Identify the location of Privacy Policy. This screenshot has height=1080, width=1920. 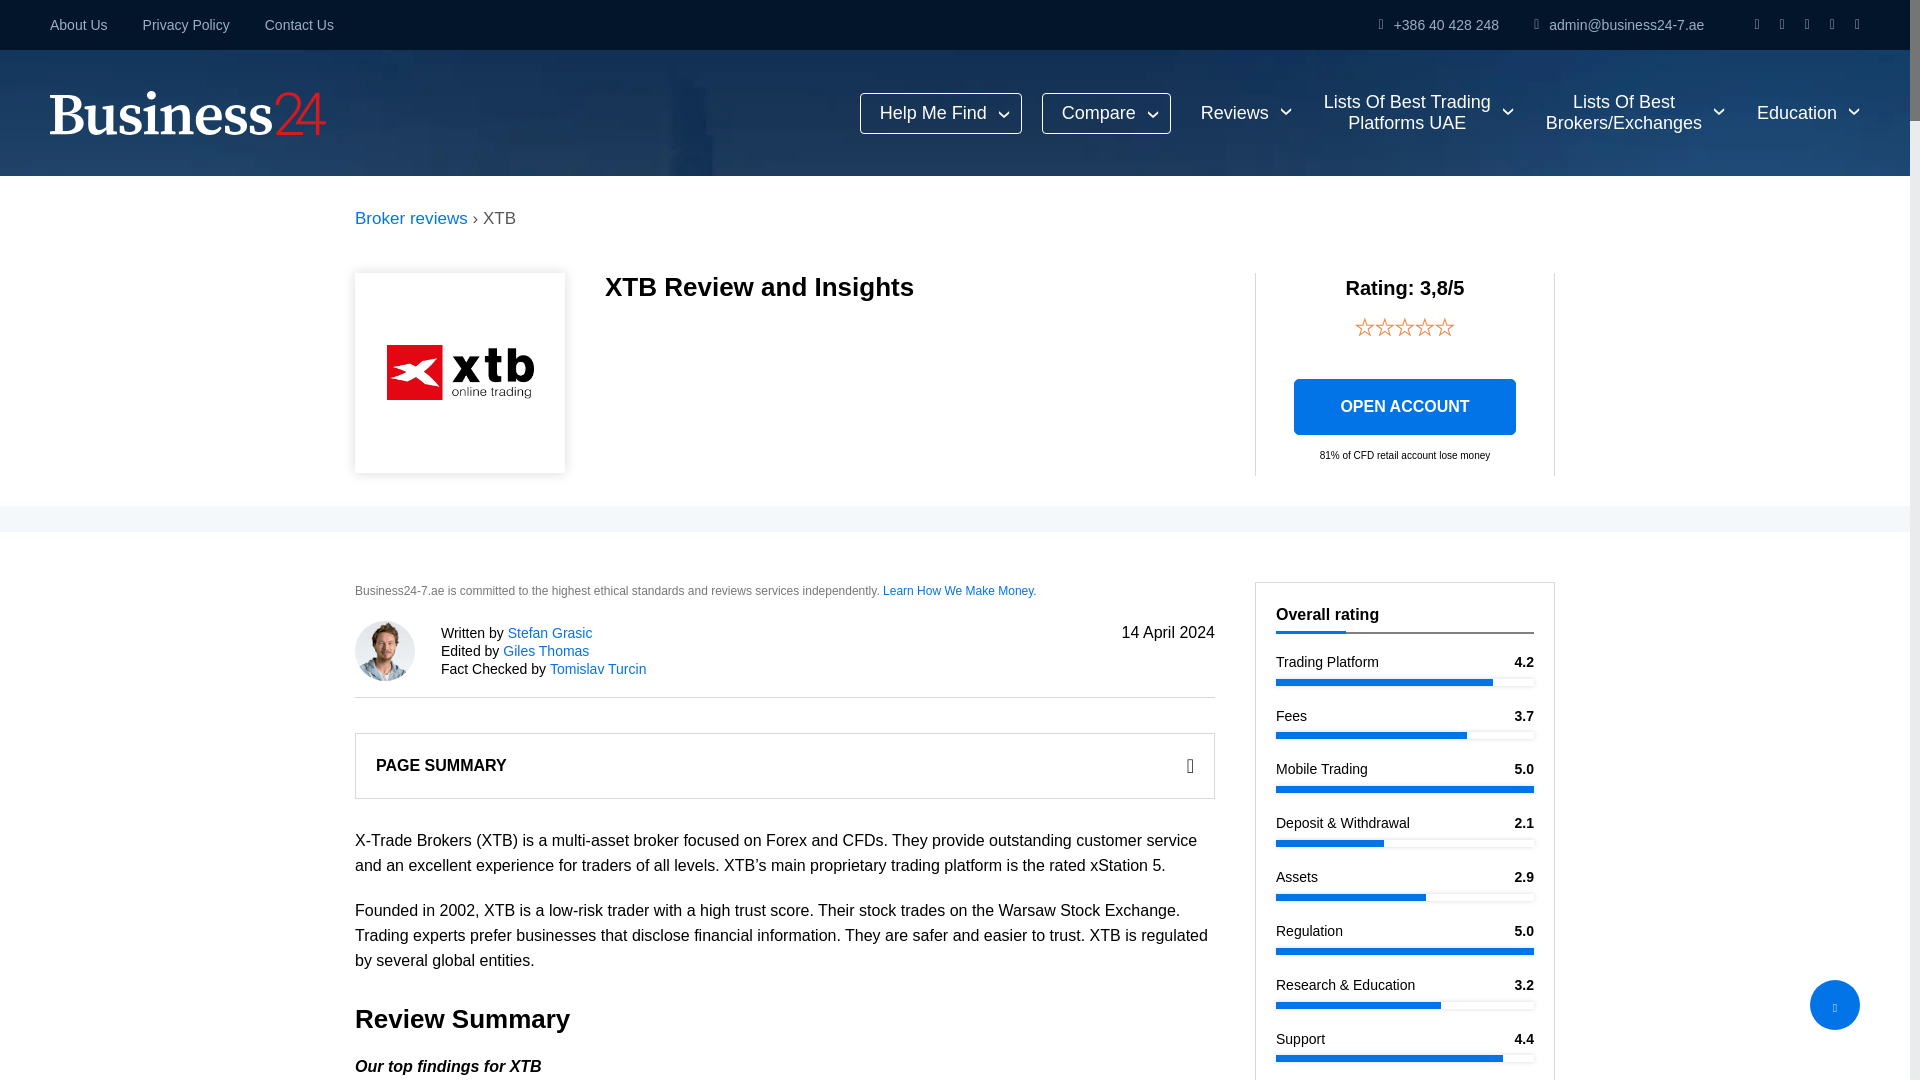
(1106, 112).